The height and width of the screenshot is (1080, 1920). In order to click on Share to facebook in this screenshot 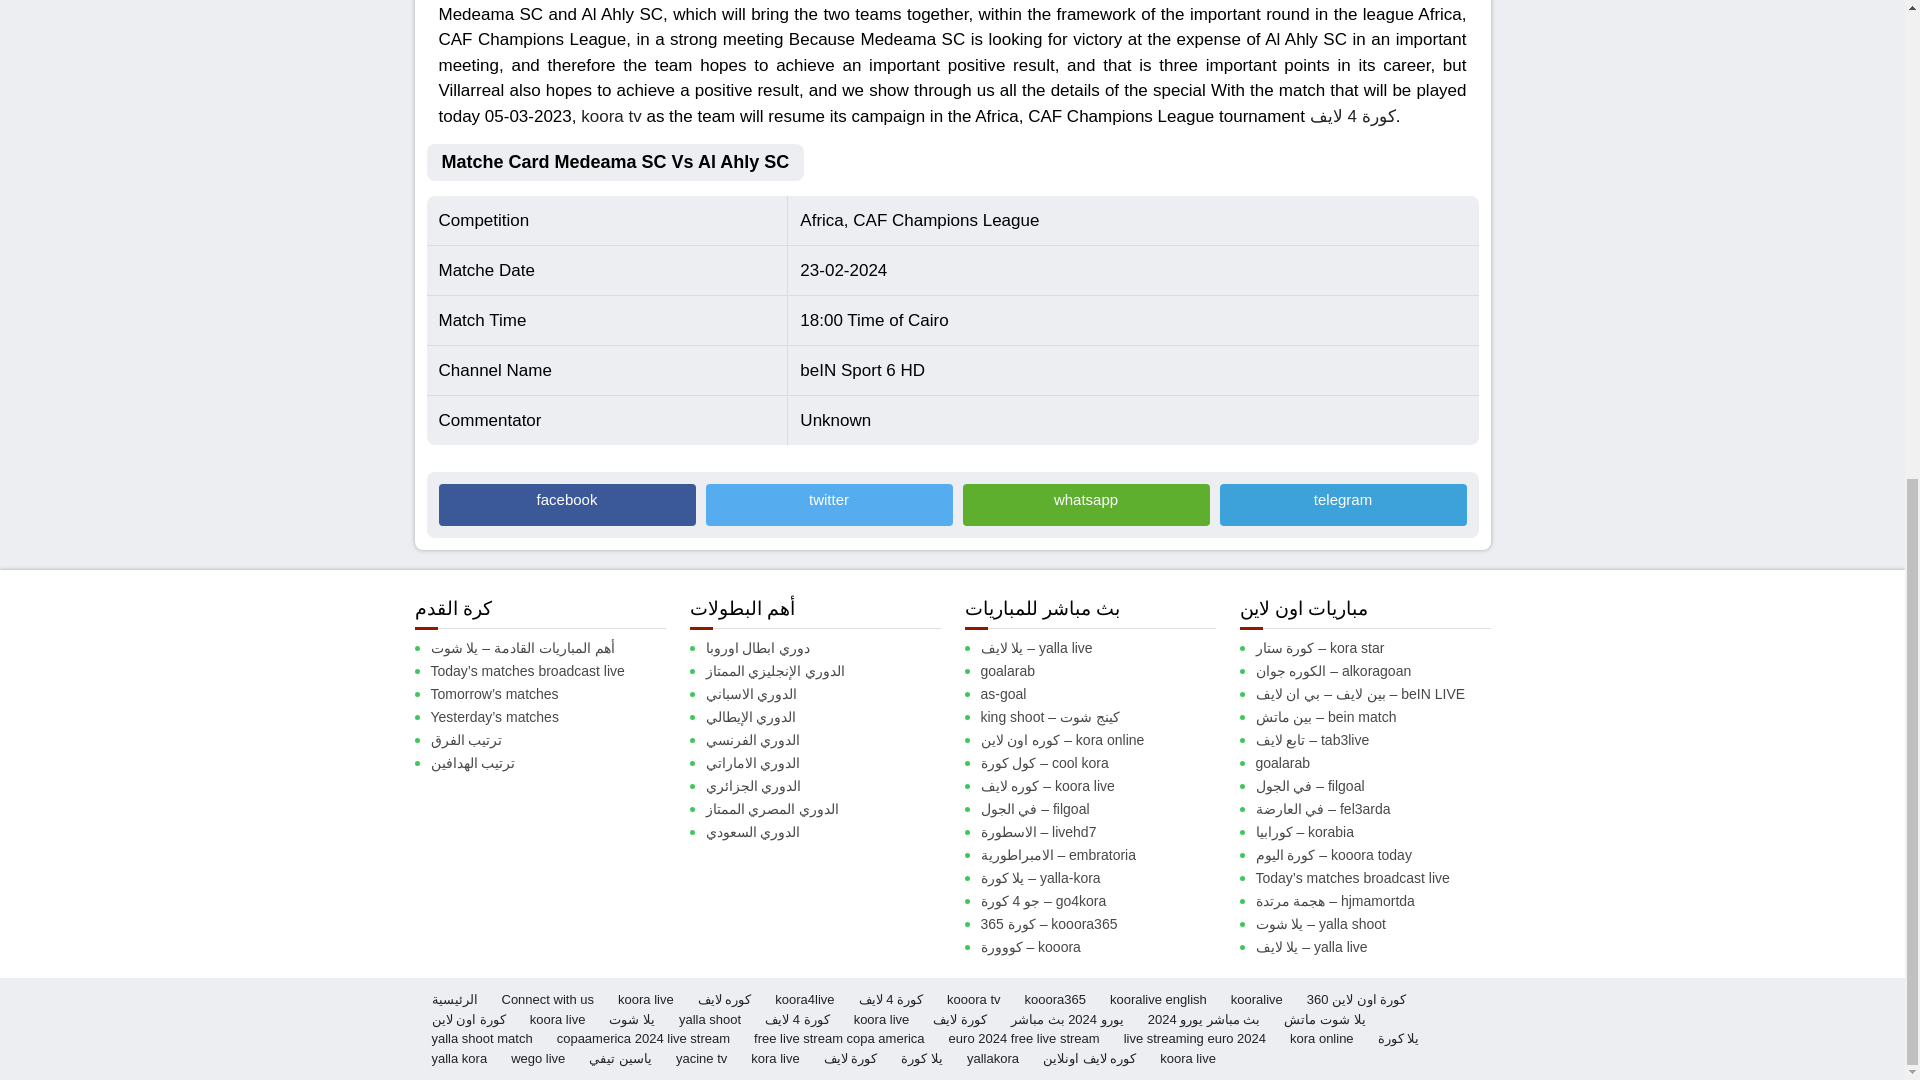, I will do `click(566, 504)`.